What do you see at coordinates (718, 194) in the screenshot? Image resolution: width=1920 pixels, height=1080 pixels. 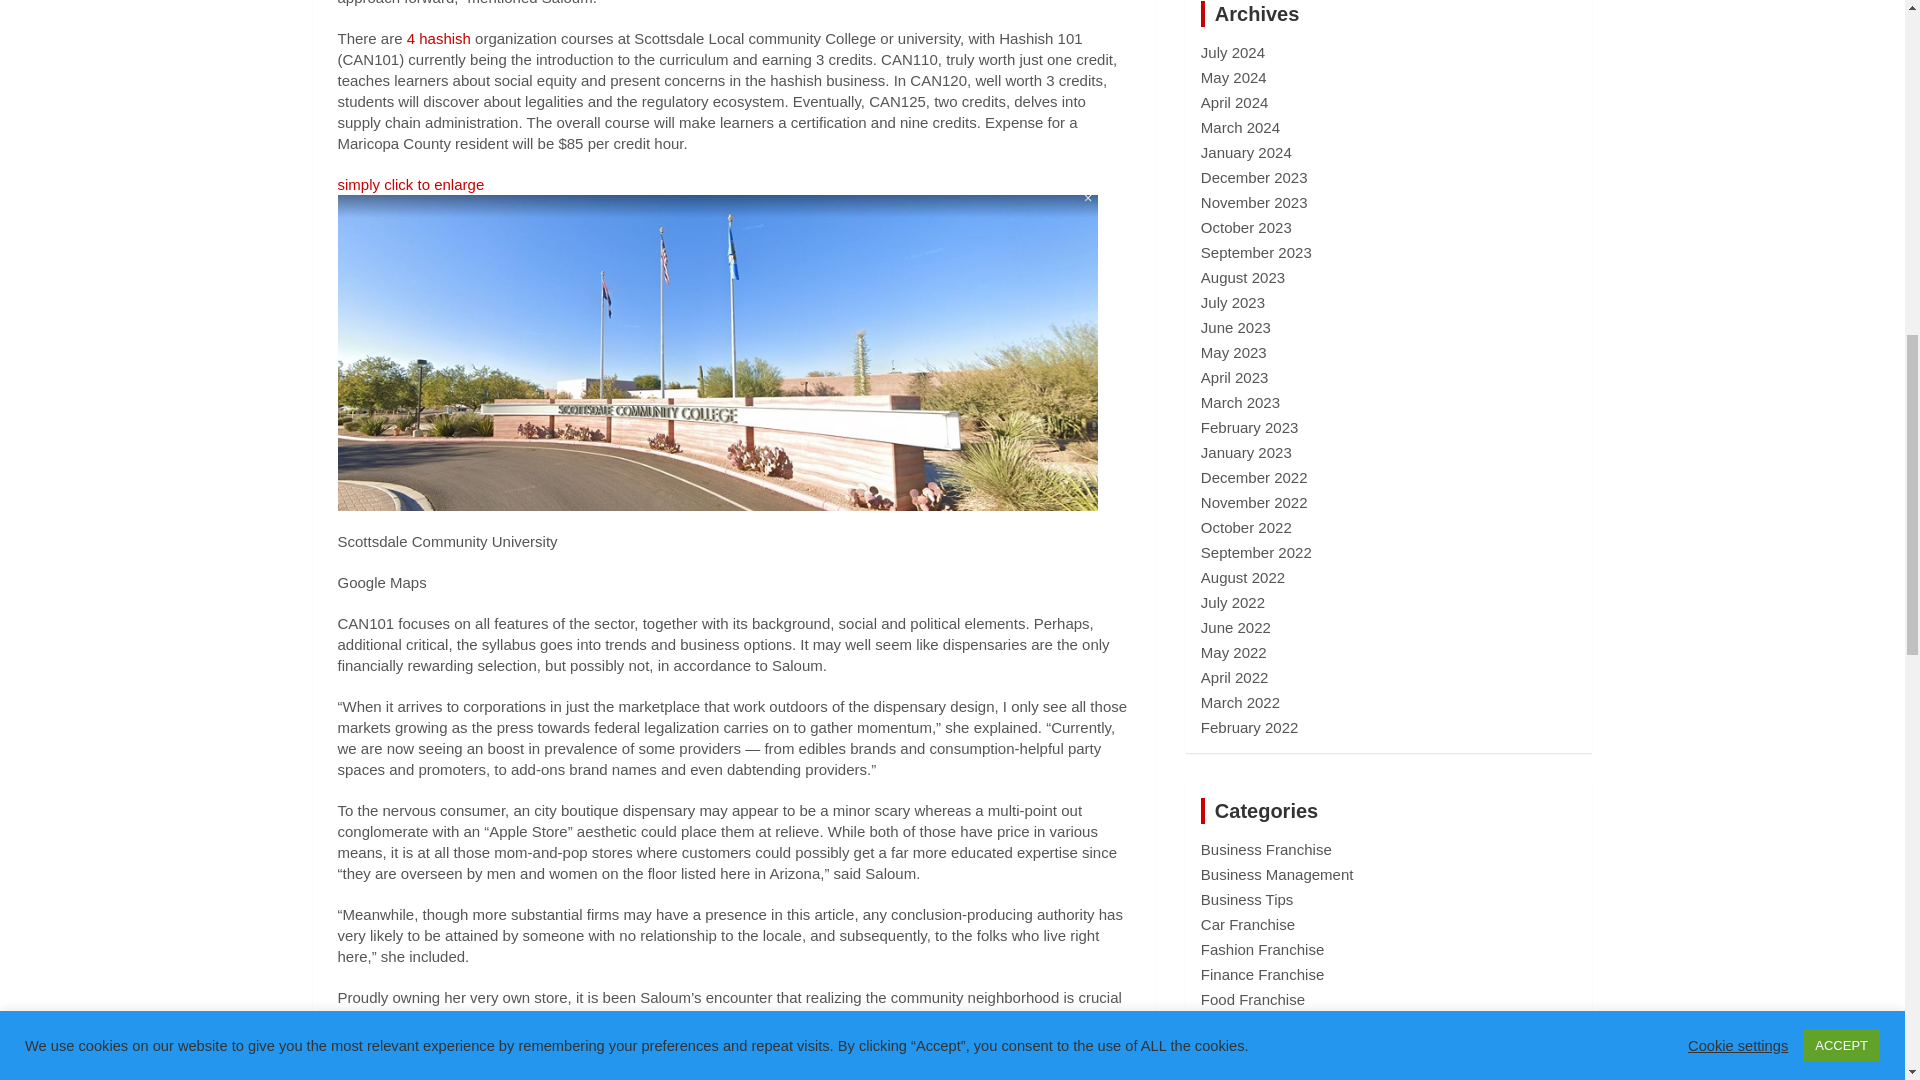 I see `Scottsdale Community College - GOOGLE MAPS` at bounding box center [718, 194].